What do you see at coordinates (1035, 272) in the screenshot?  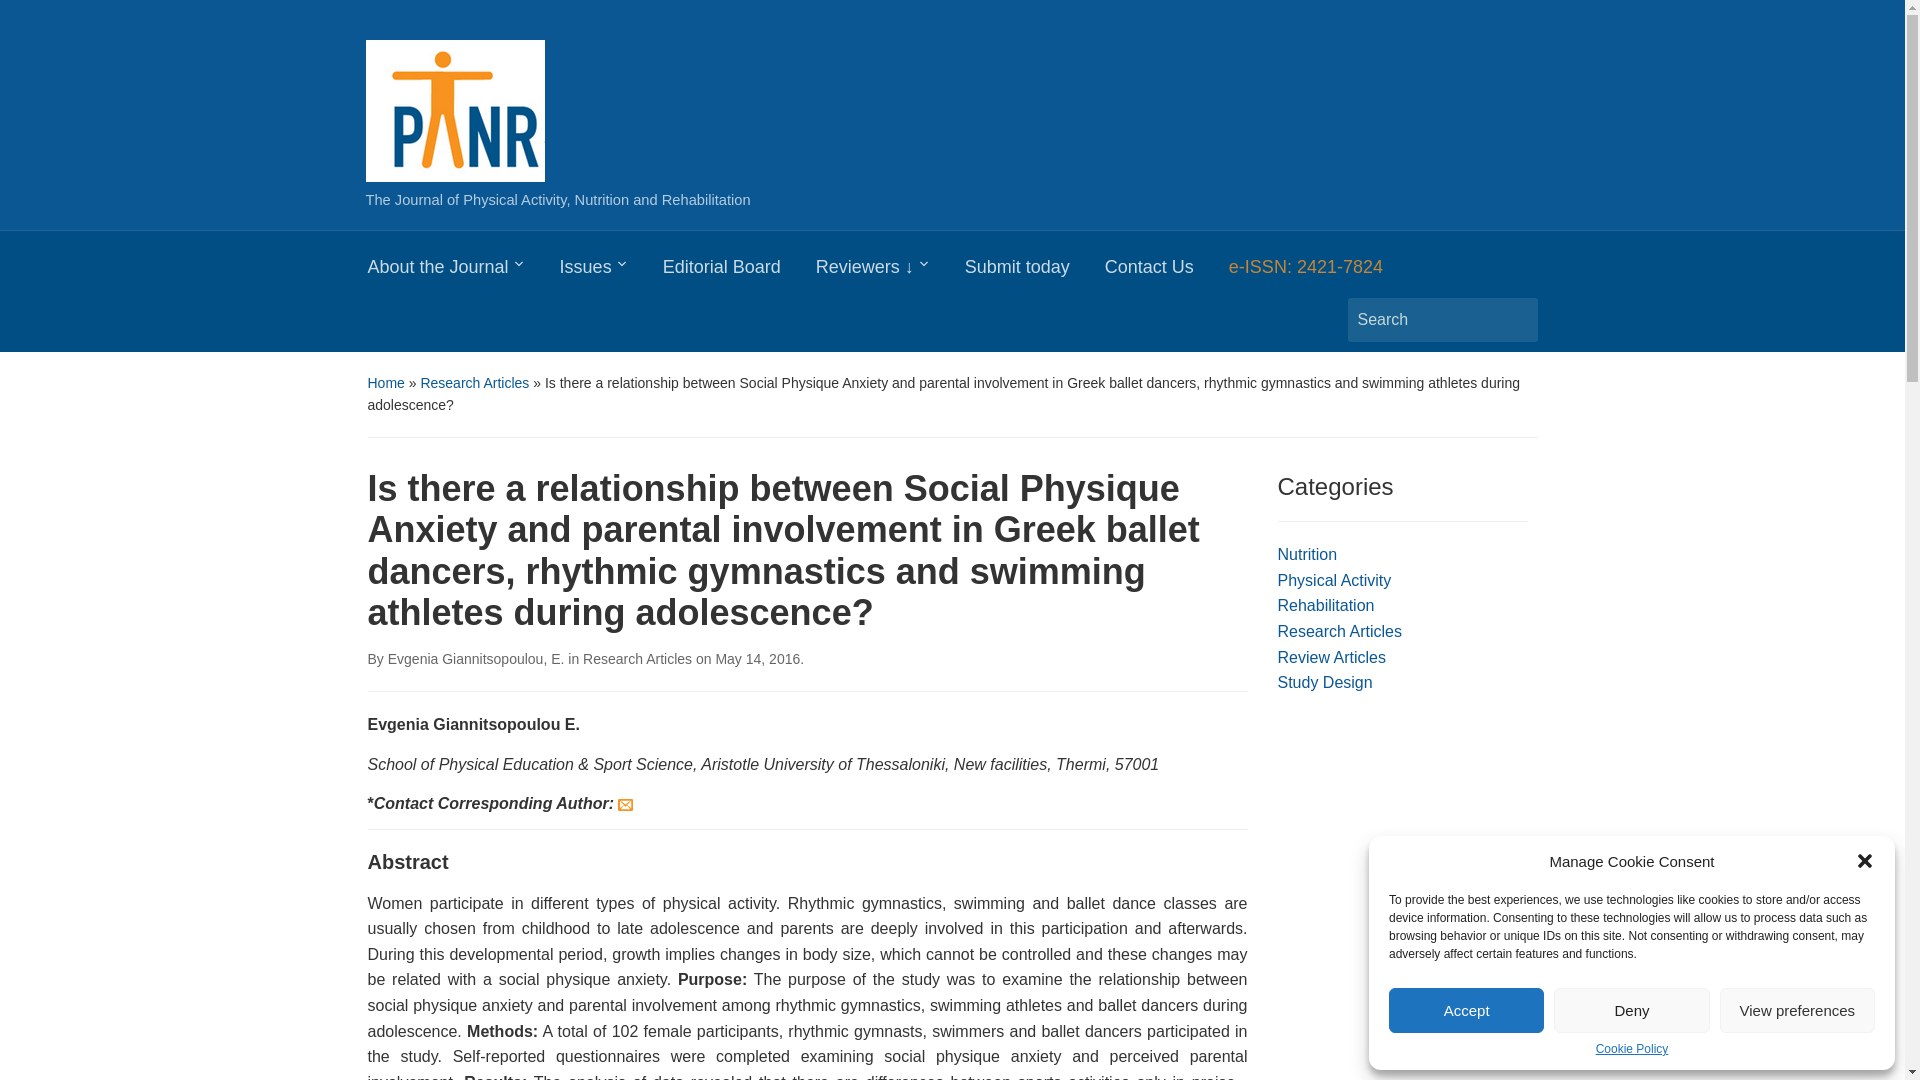 I see `Submit today` at bounding box center [1035, 272].